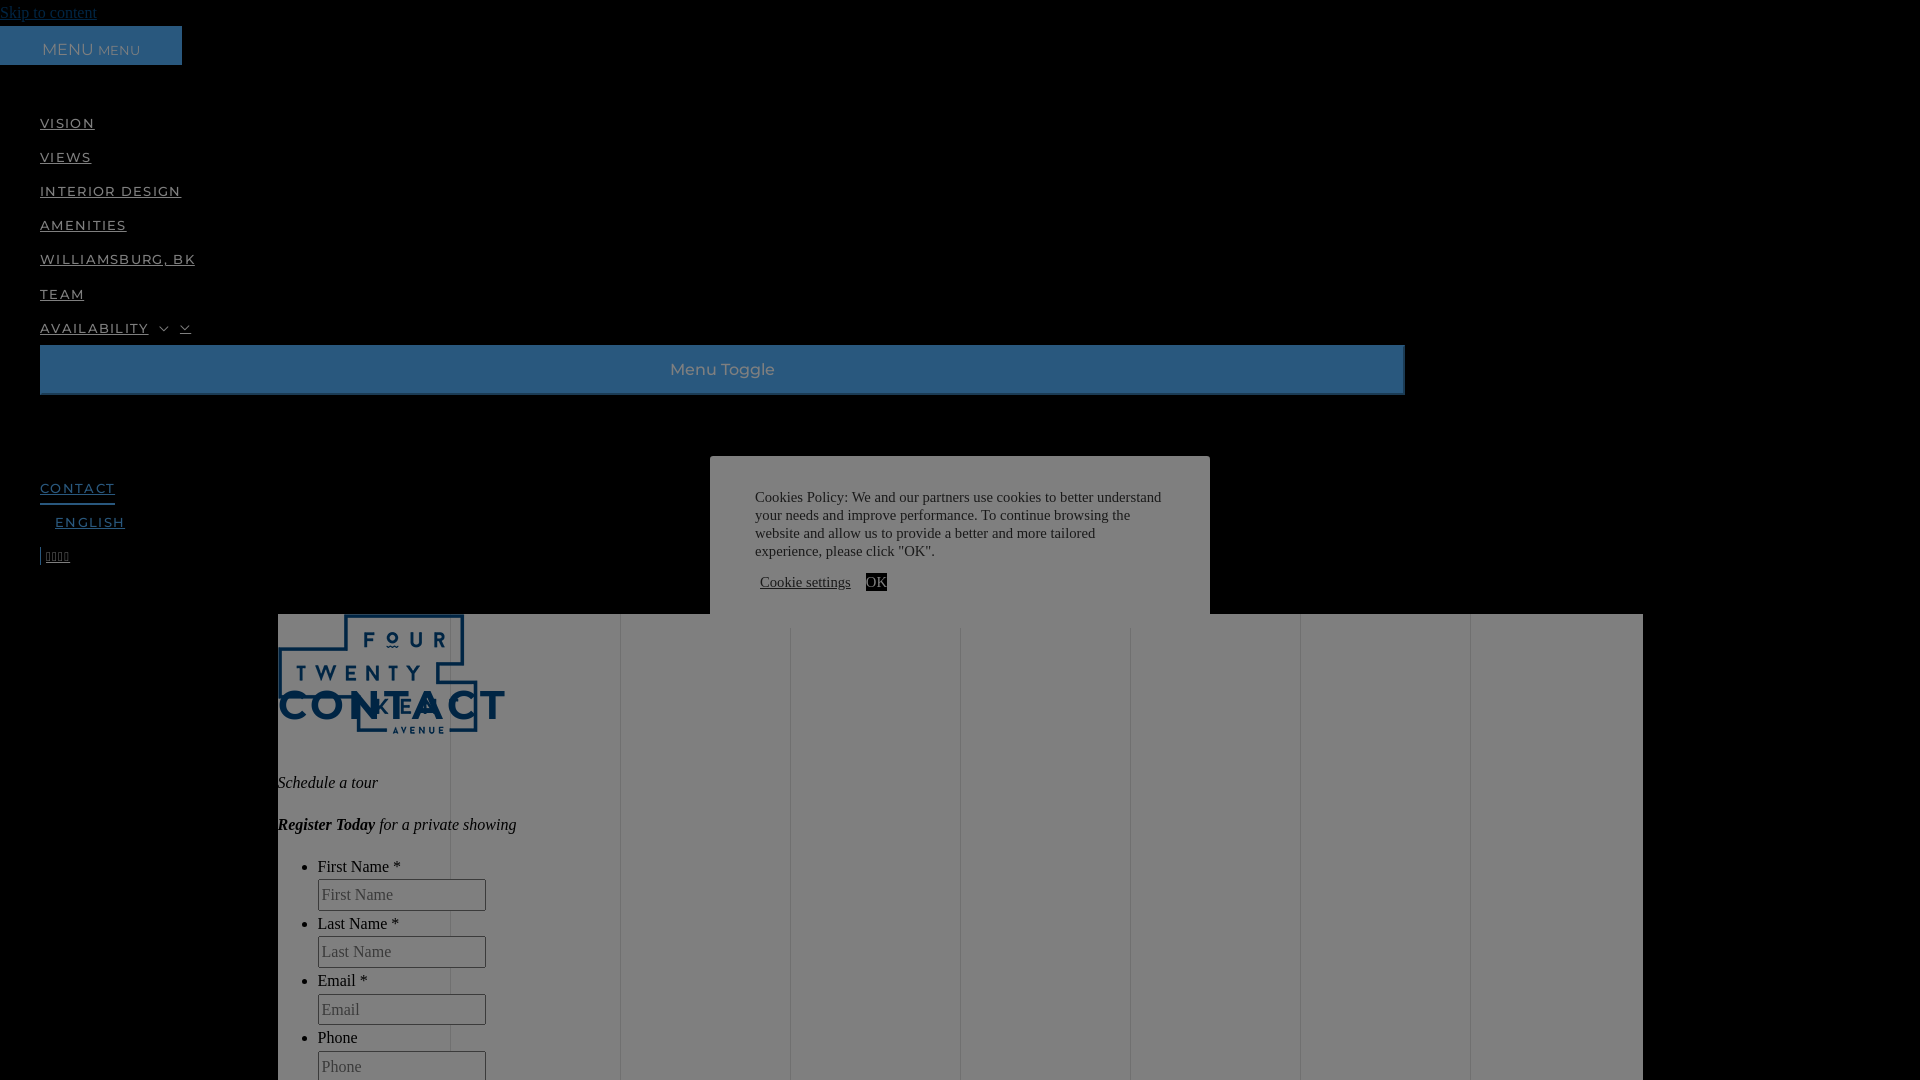 Image resolution: width=1920 pixels, height=1080 pixels. Describe the element at coordinates (806, 582) in the screenshot. I see `Cookie settings` at that location.